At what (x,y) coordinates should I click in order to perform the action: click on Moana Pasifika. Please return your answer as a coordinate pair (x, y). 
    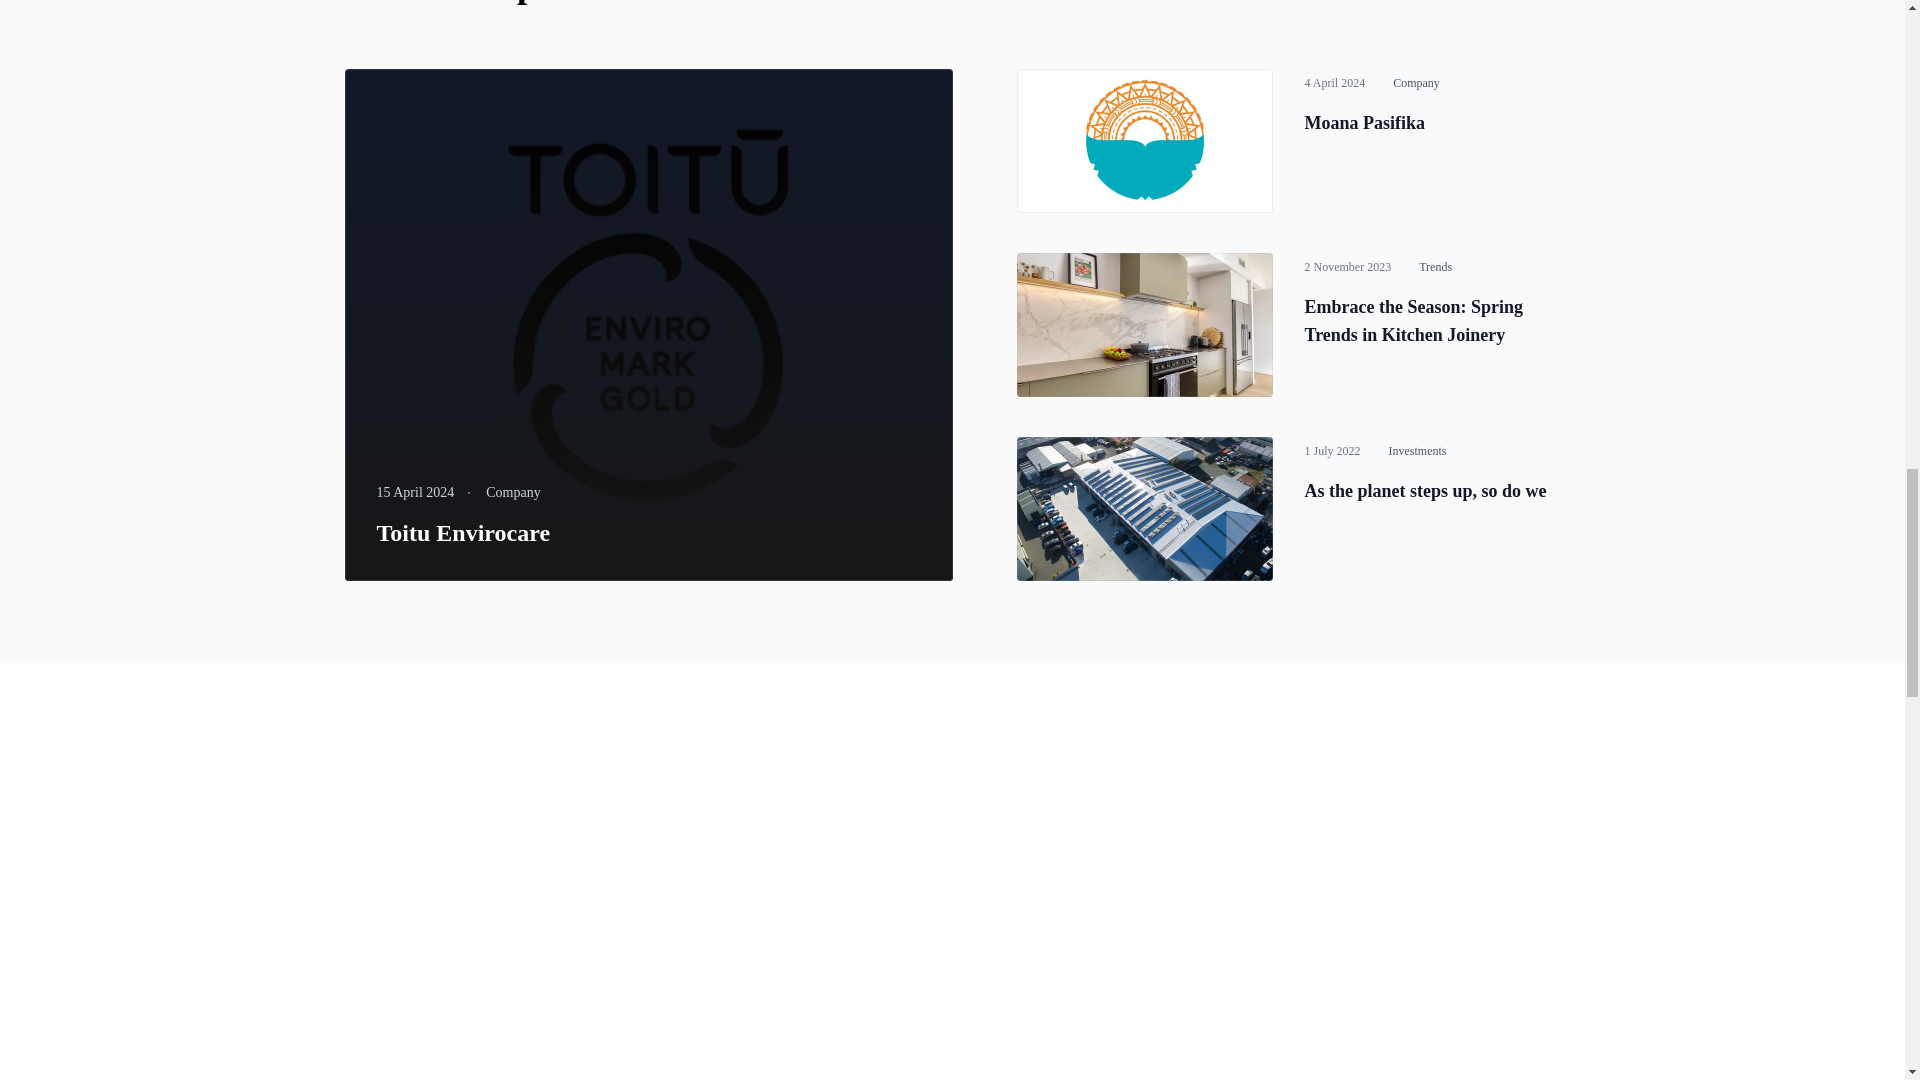
    Looking at the image, I should click on (1364, 122).